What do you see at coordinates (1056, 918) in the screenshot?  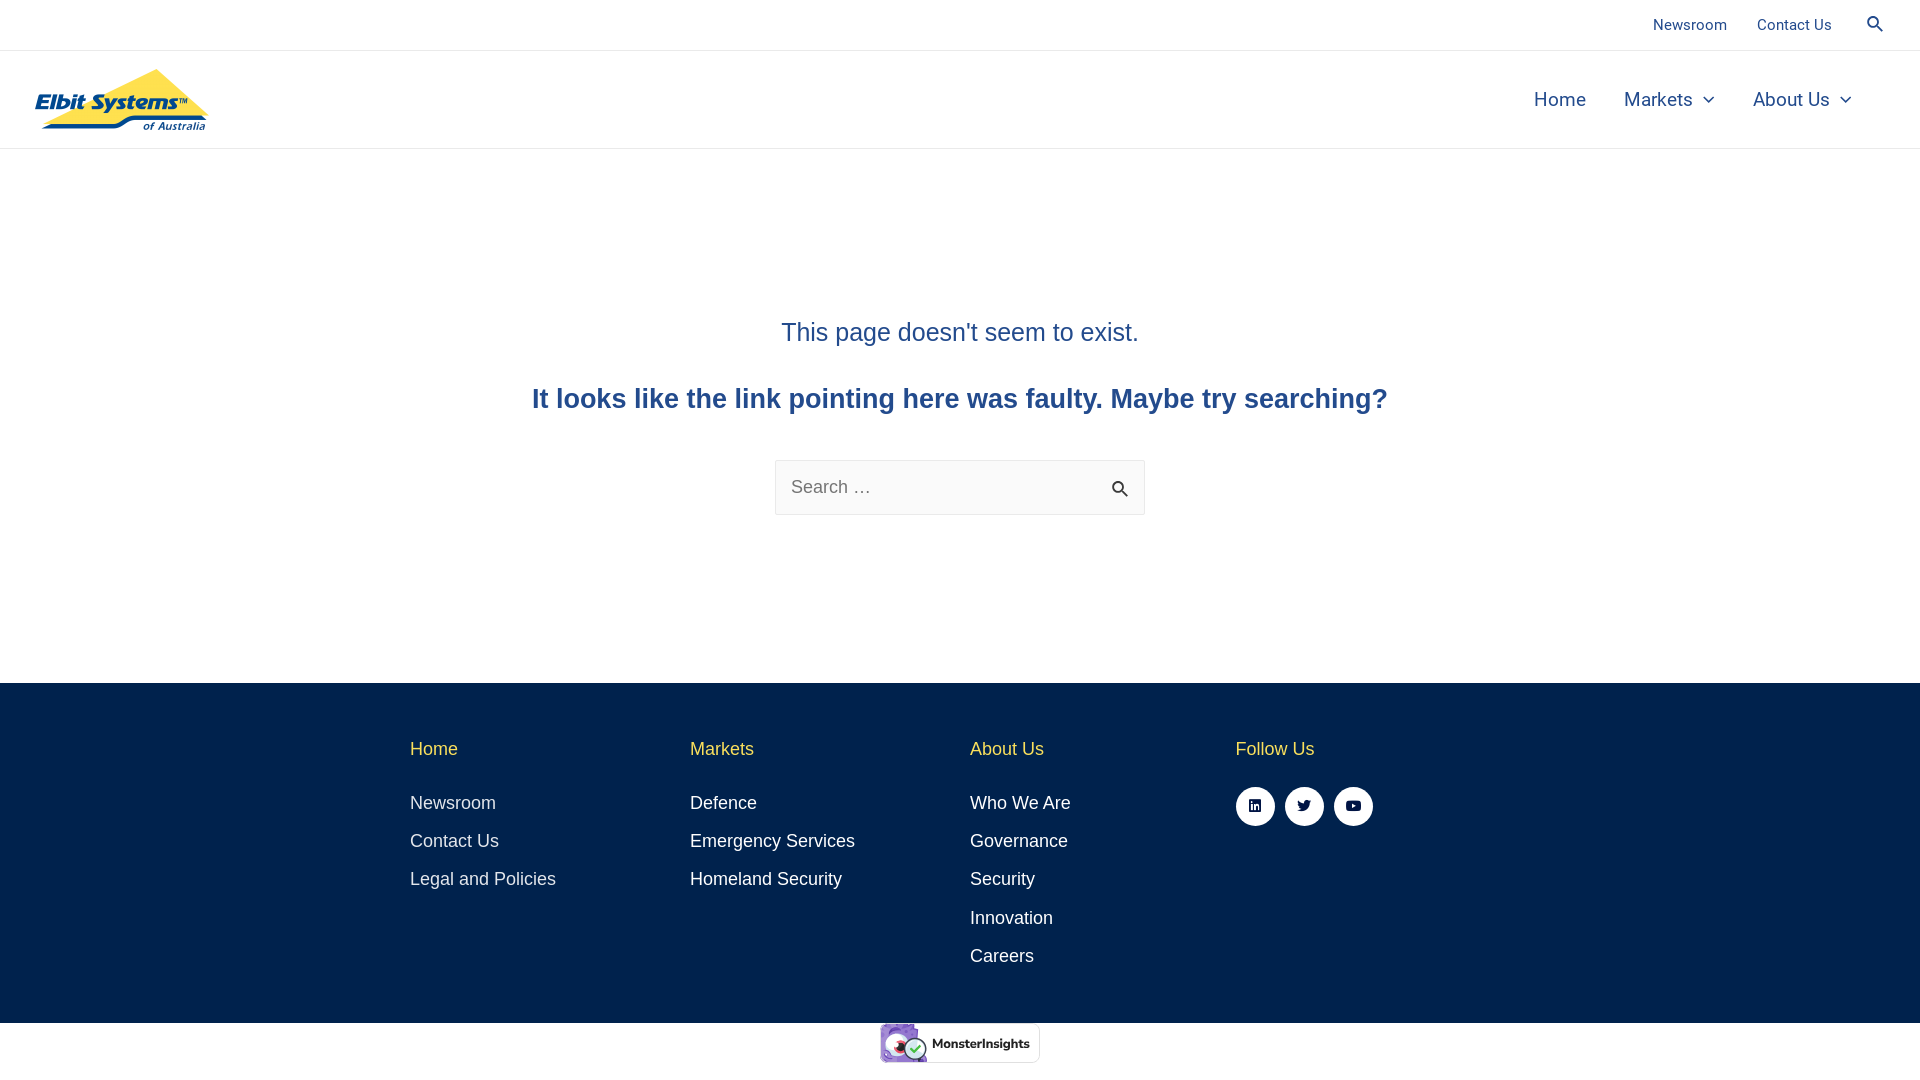 I see `Innovation` at bounding box center [1056, 918].